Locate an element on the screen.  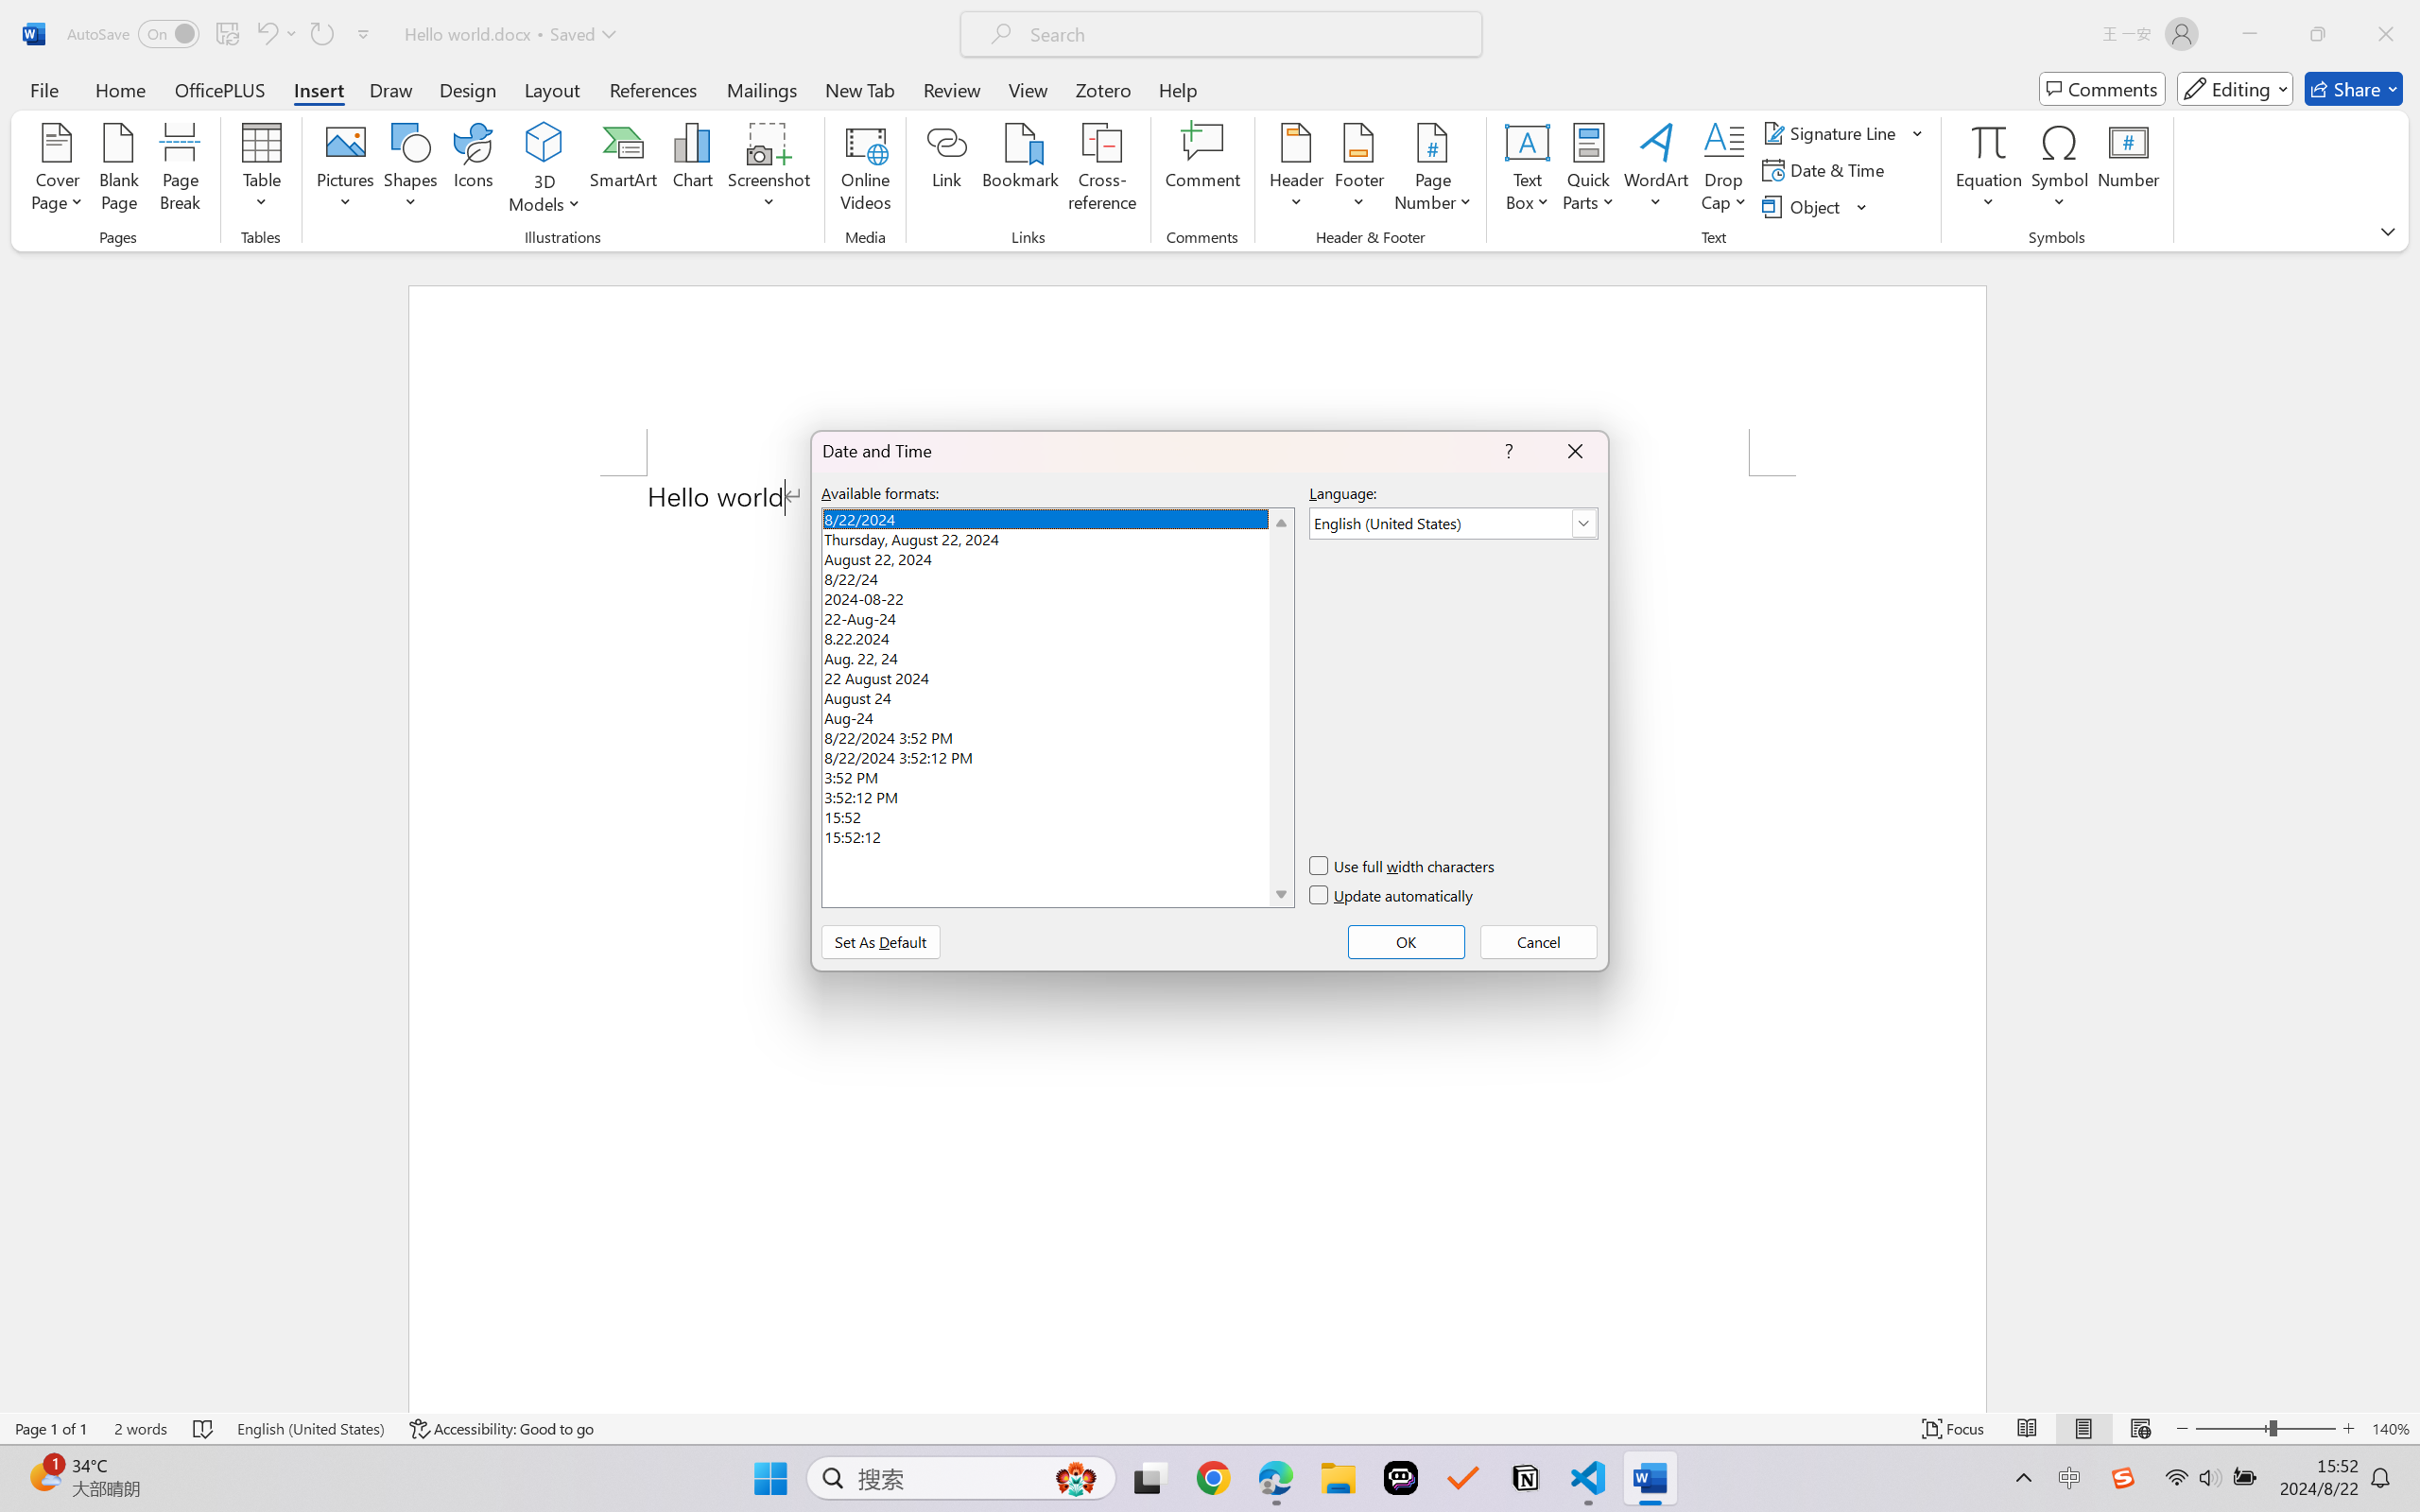
August 22, 2024 is located at coordinates (1057, 558).